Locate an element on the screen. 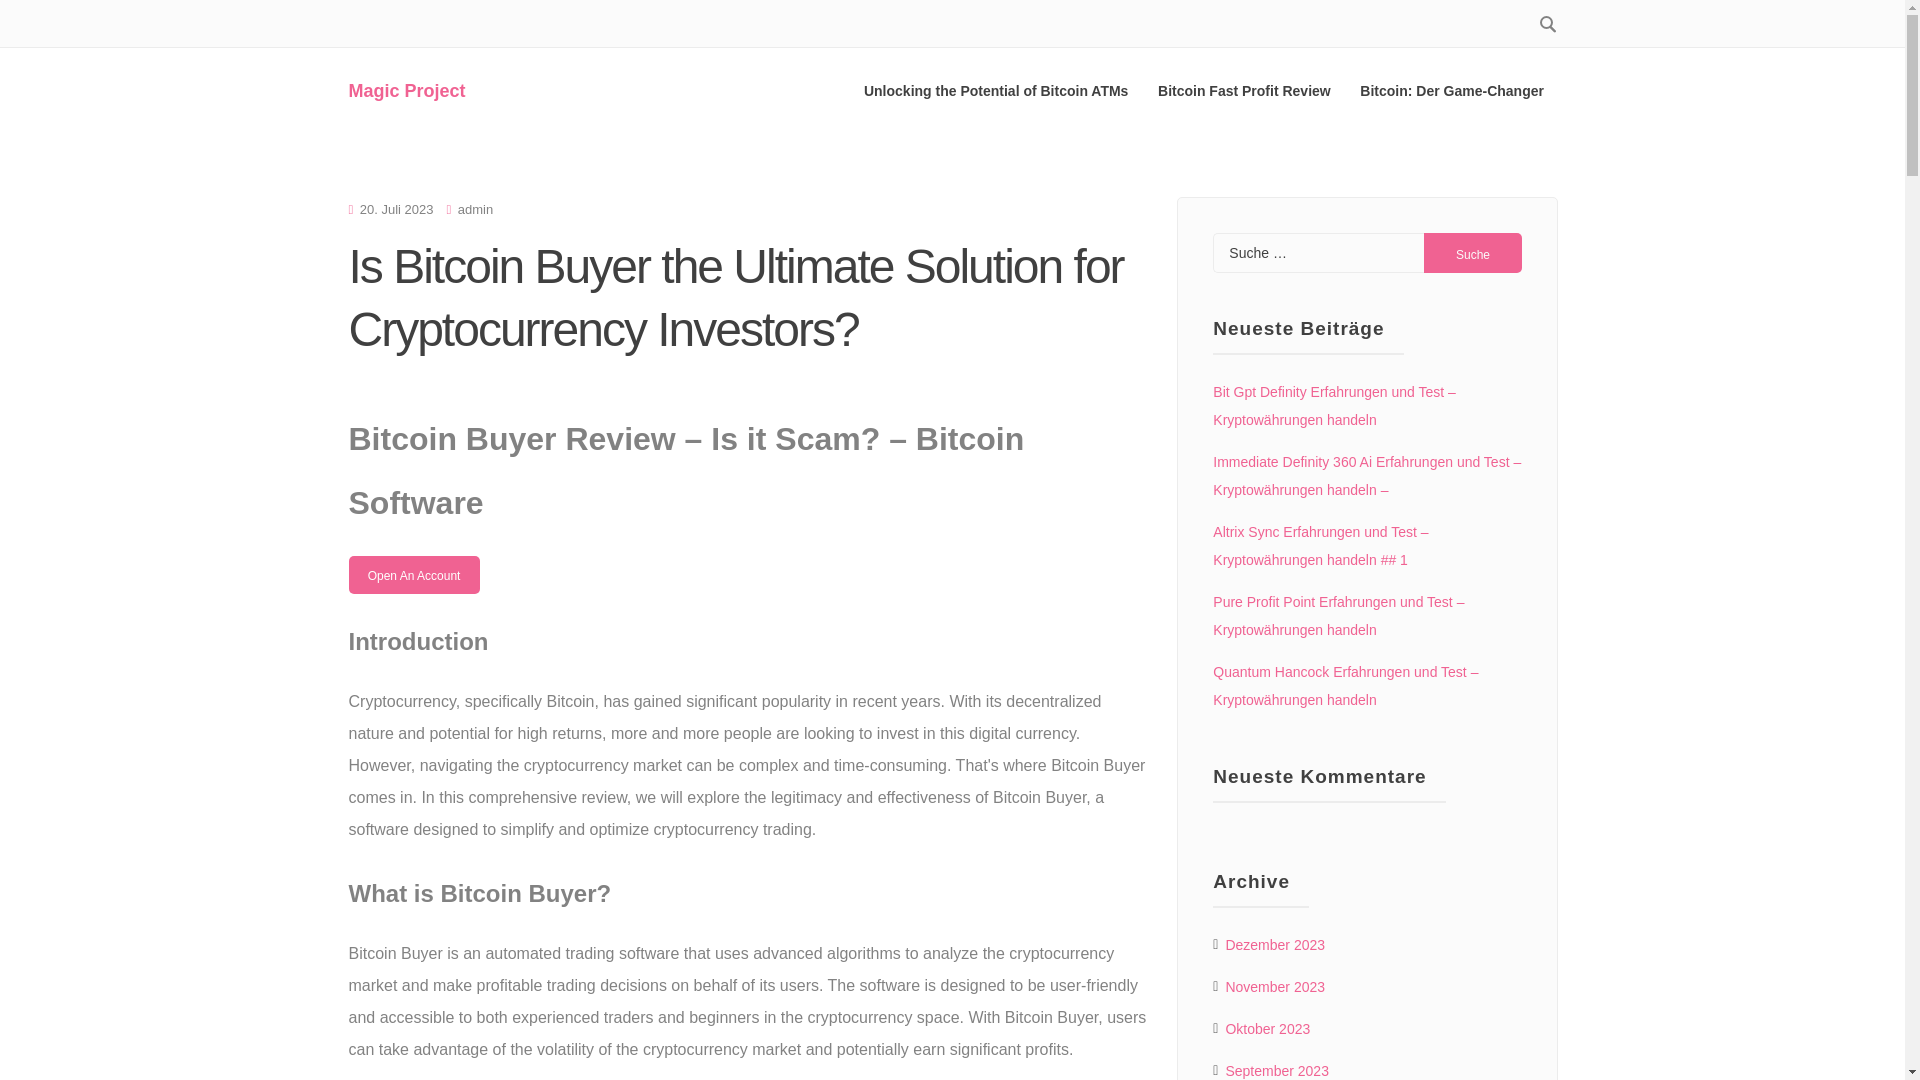 This screenshot has width=1920, height=1080. Bitcoin: Der Game-Changer is located at coordinates (1451, 90).